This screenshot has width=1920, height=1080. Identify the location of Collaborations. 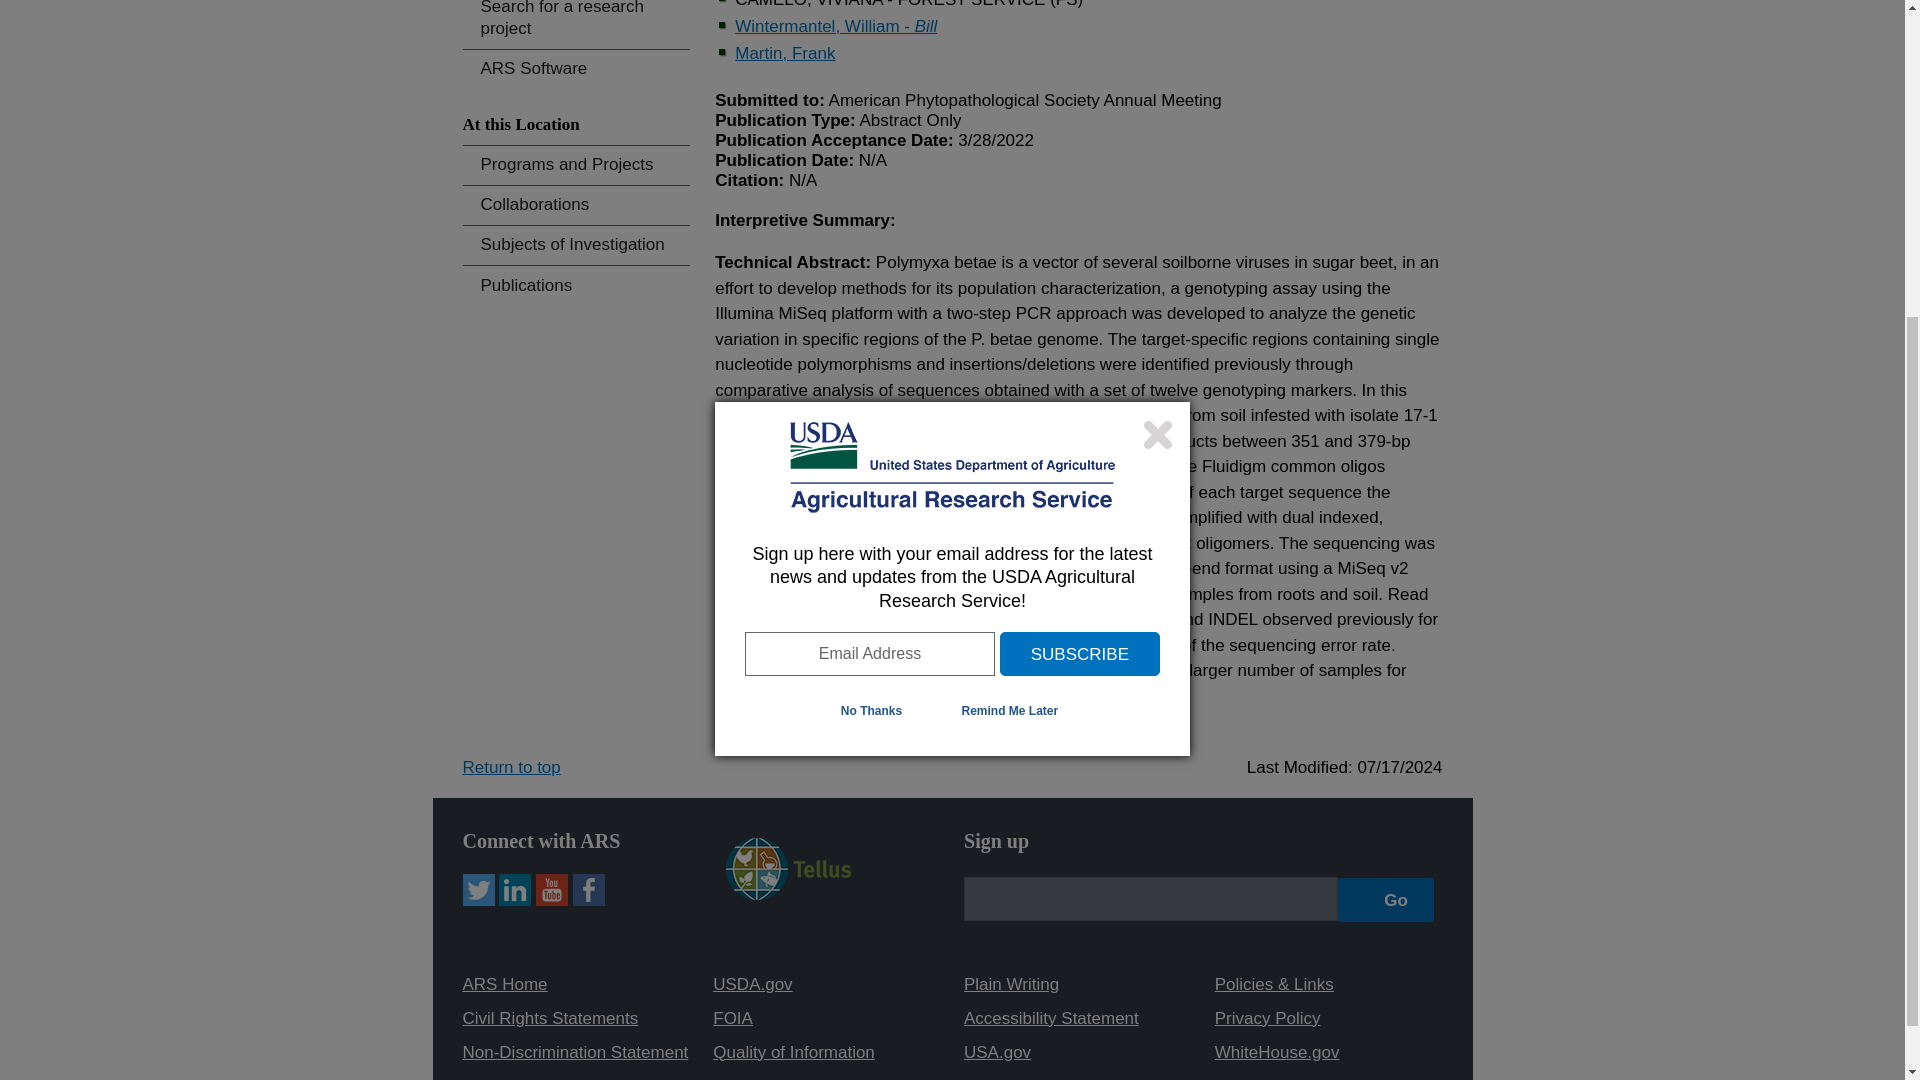
(576, 204).